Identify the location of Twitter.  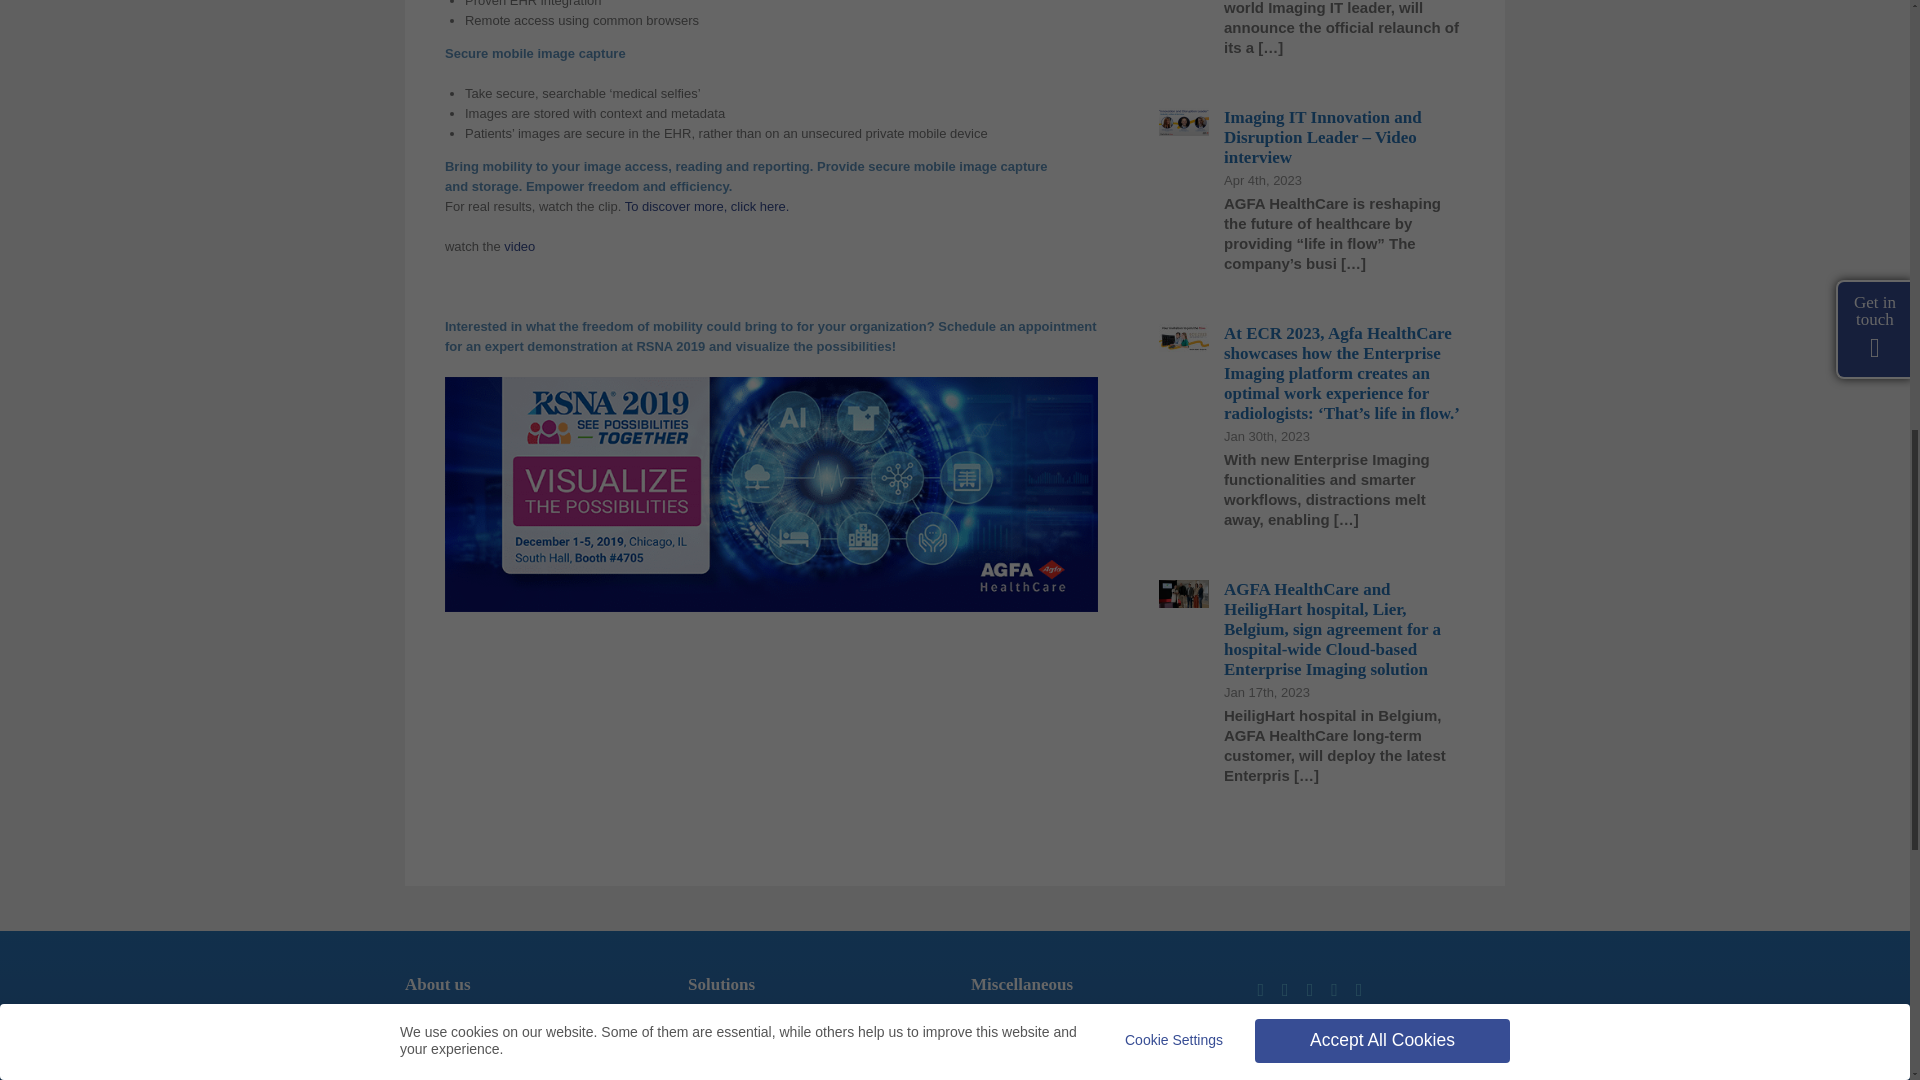
(1284, 990).